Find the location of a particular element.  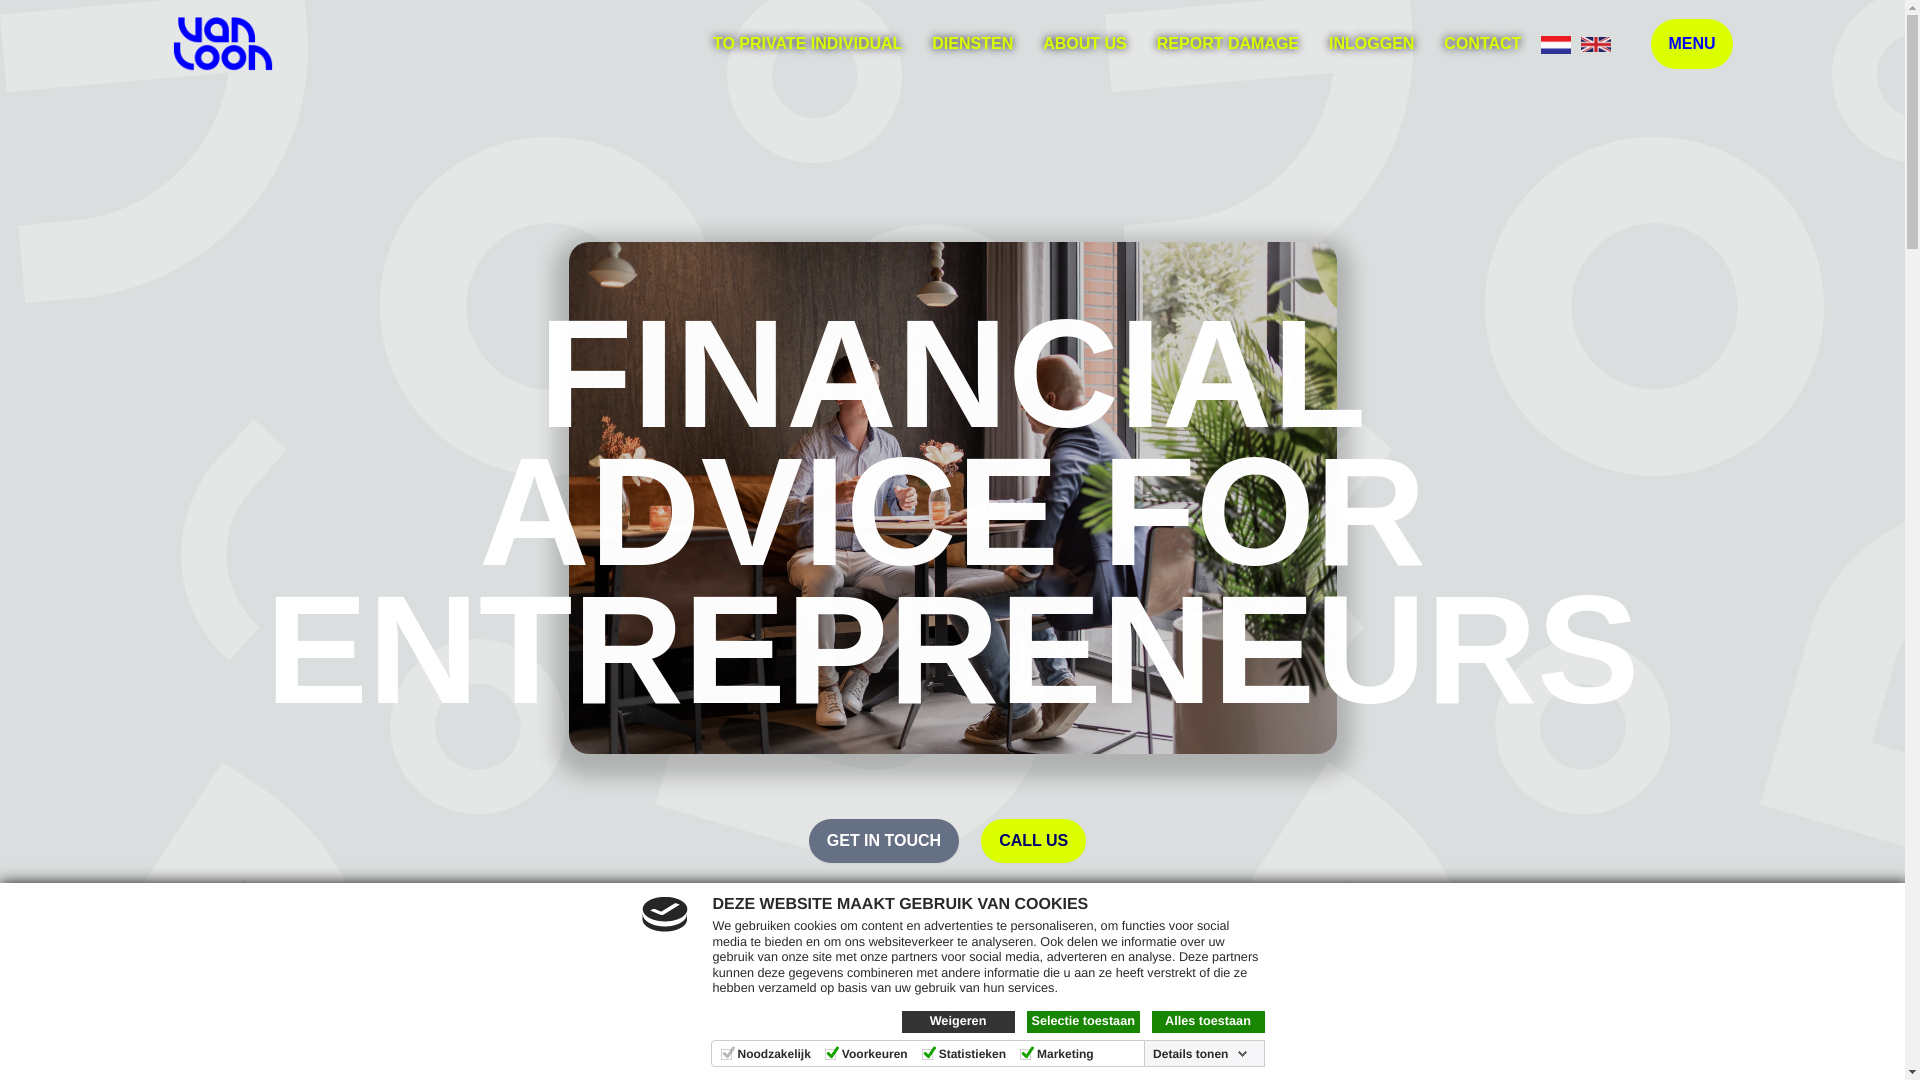

Selectie toestaan is located at coordinates (1082, 1021).